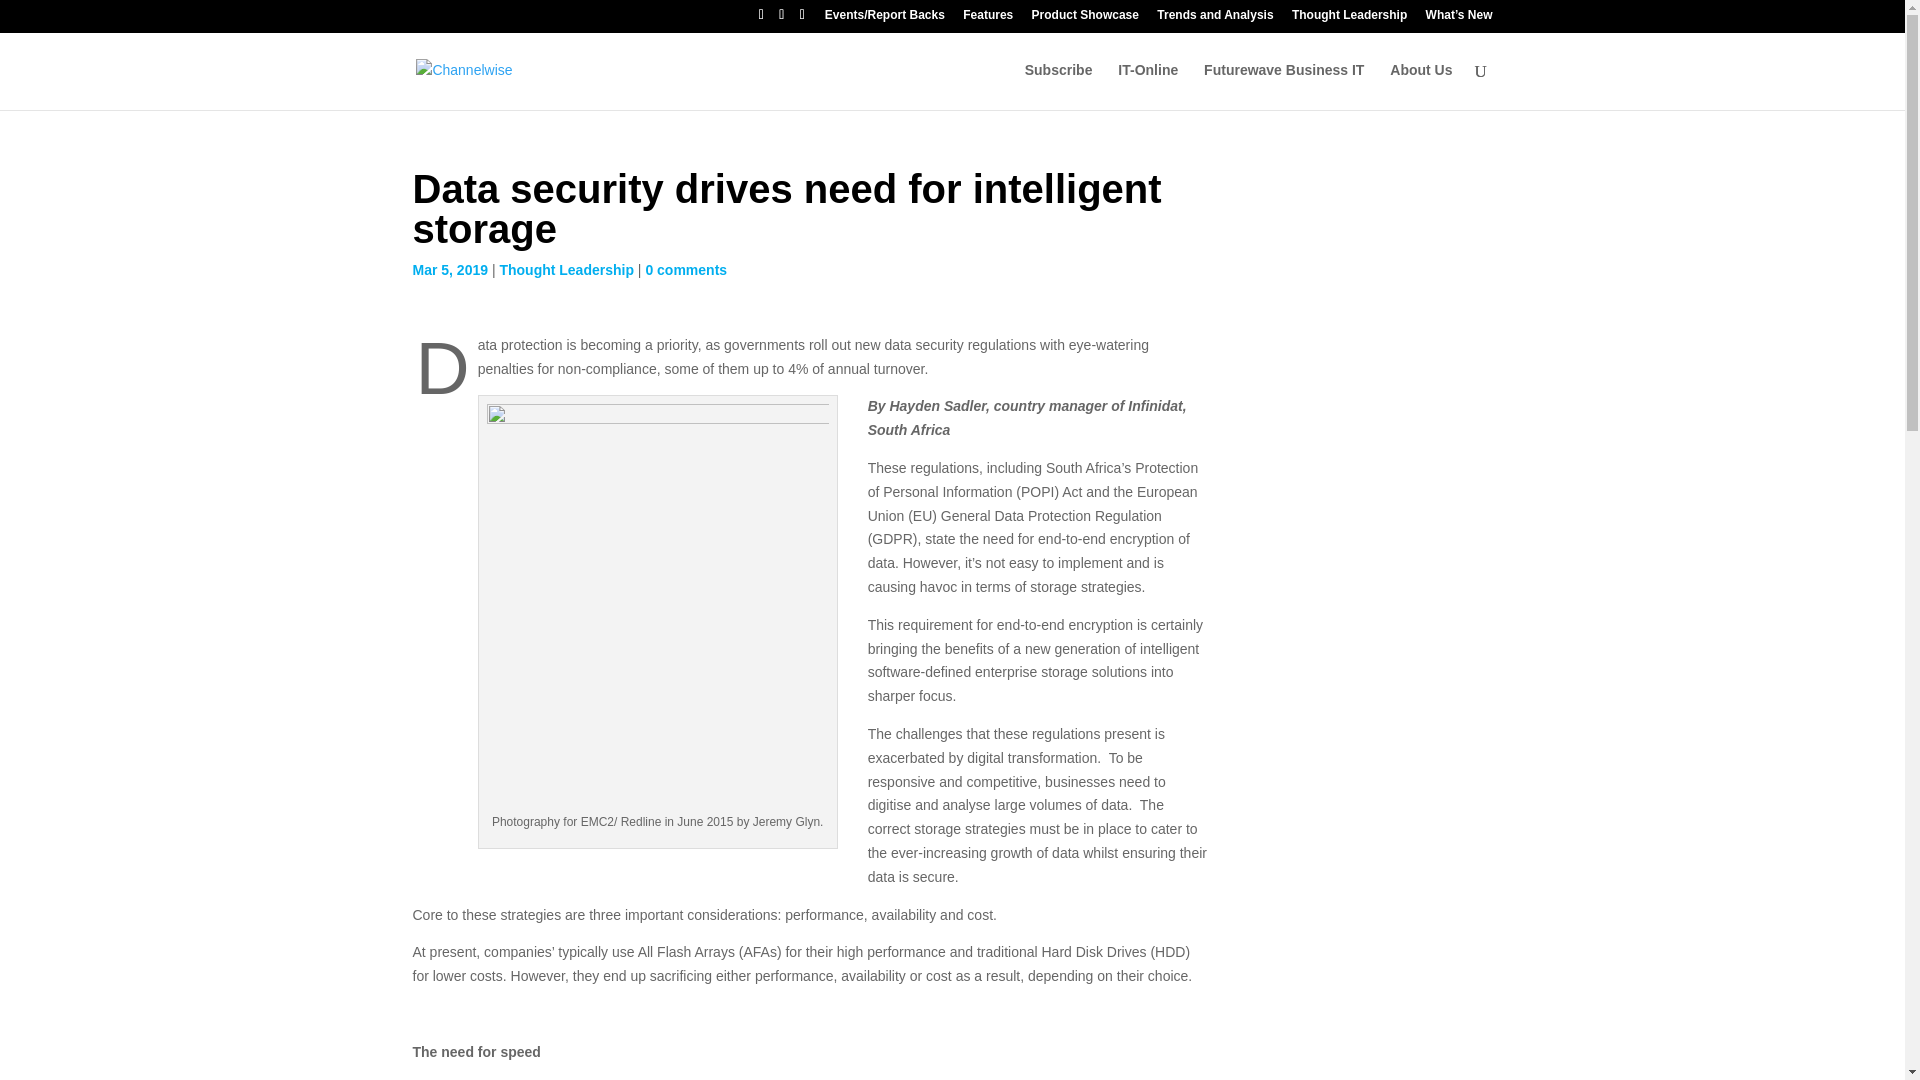 This screenshot has width=1920, height=1080. What do you see at coordinates (988, 19) in the screenshot?
I see `Features` at bounding box center [988, 19].